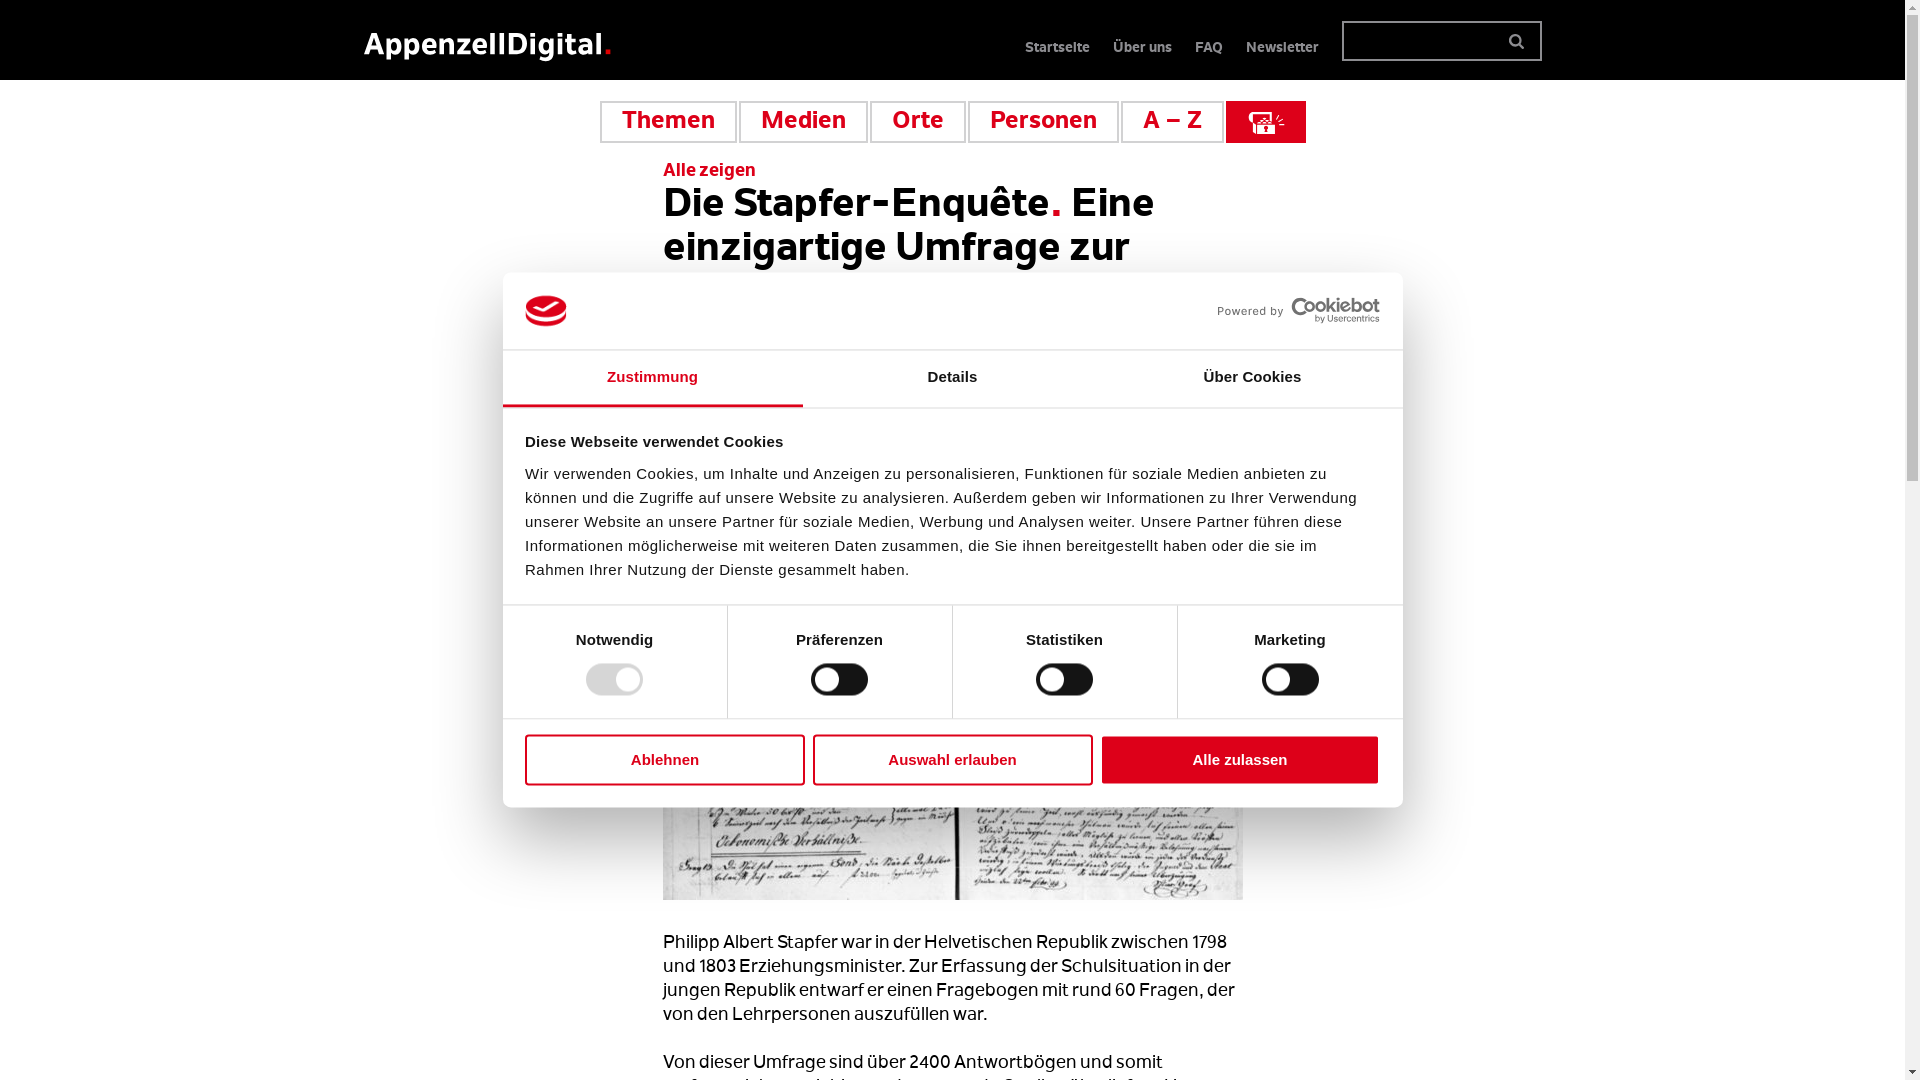  I want to click on Alle zeigen, so click(708, 172).